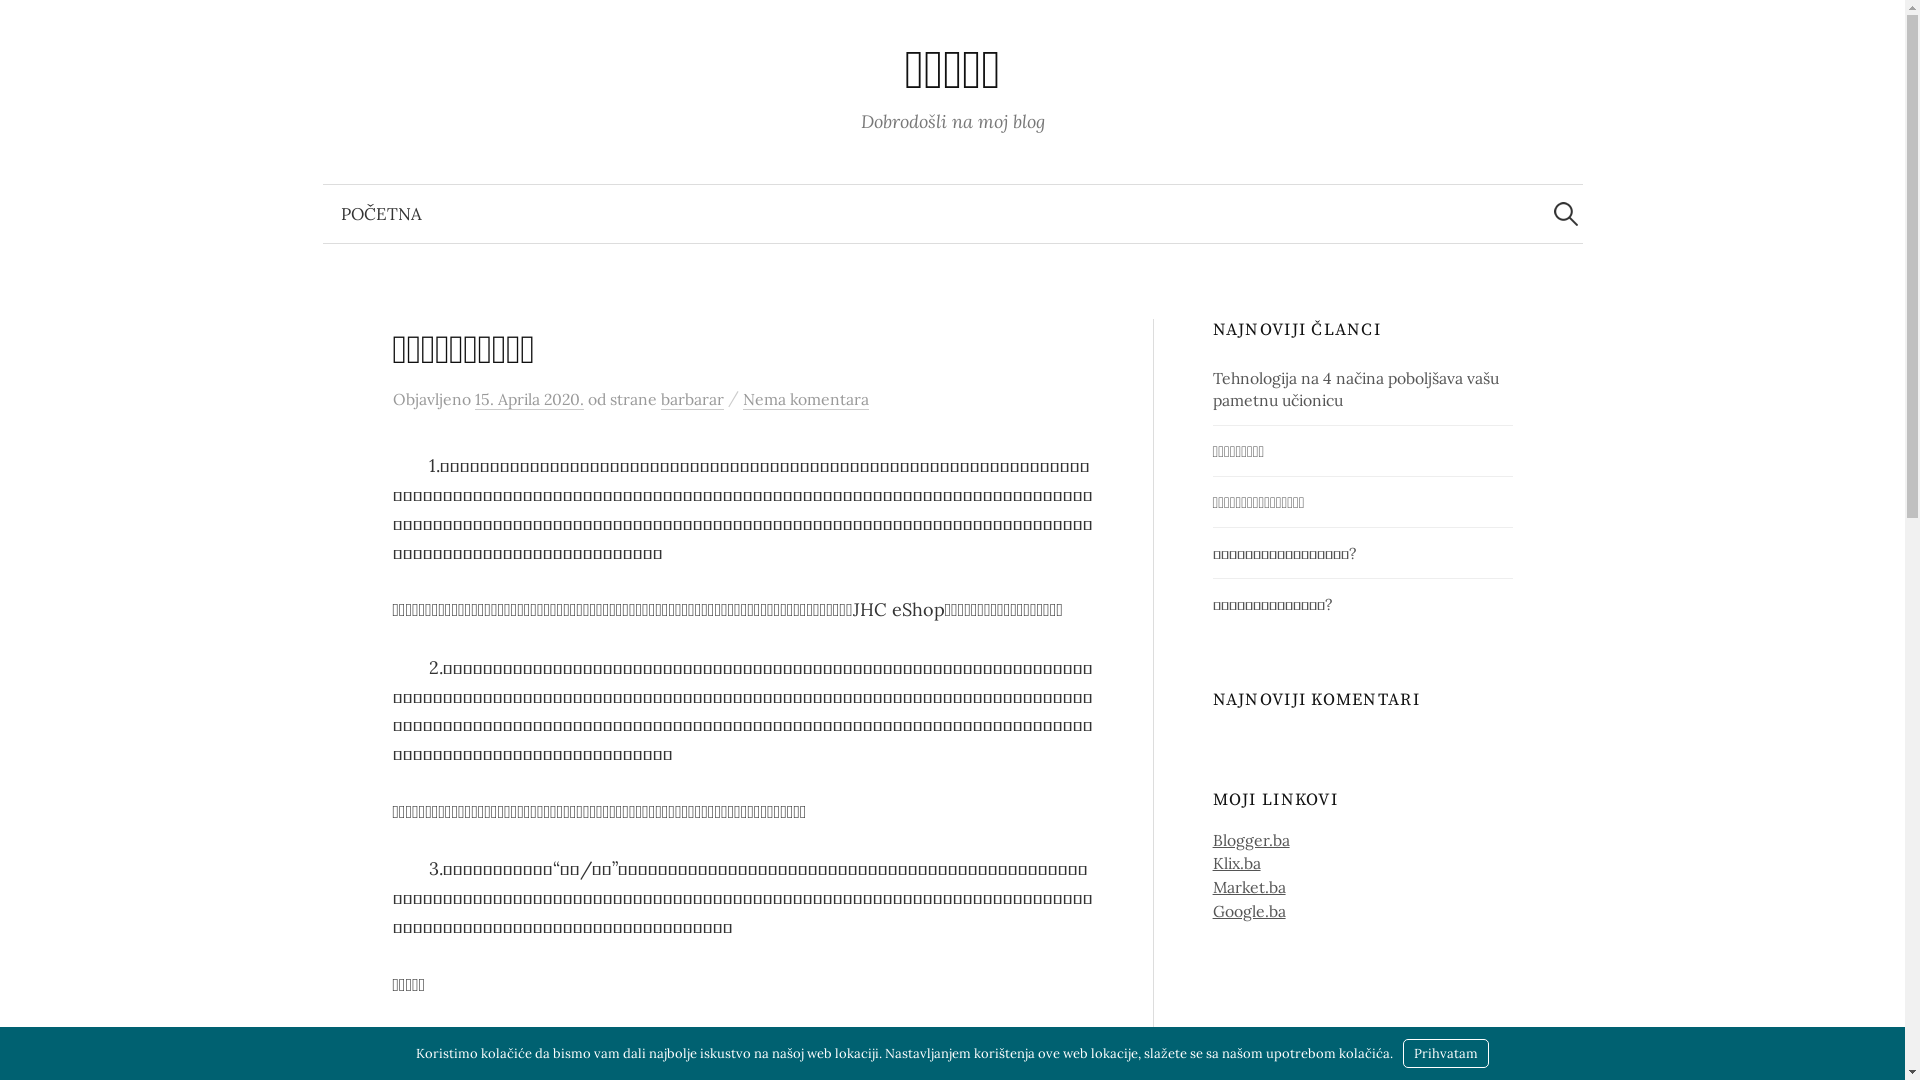 The height and width of the screenshot is (1080, 1920). Describe the element at coordinates (1237, 863) in the screenshot. I see `Klix.ba` at that location.